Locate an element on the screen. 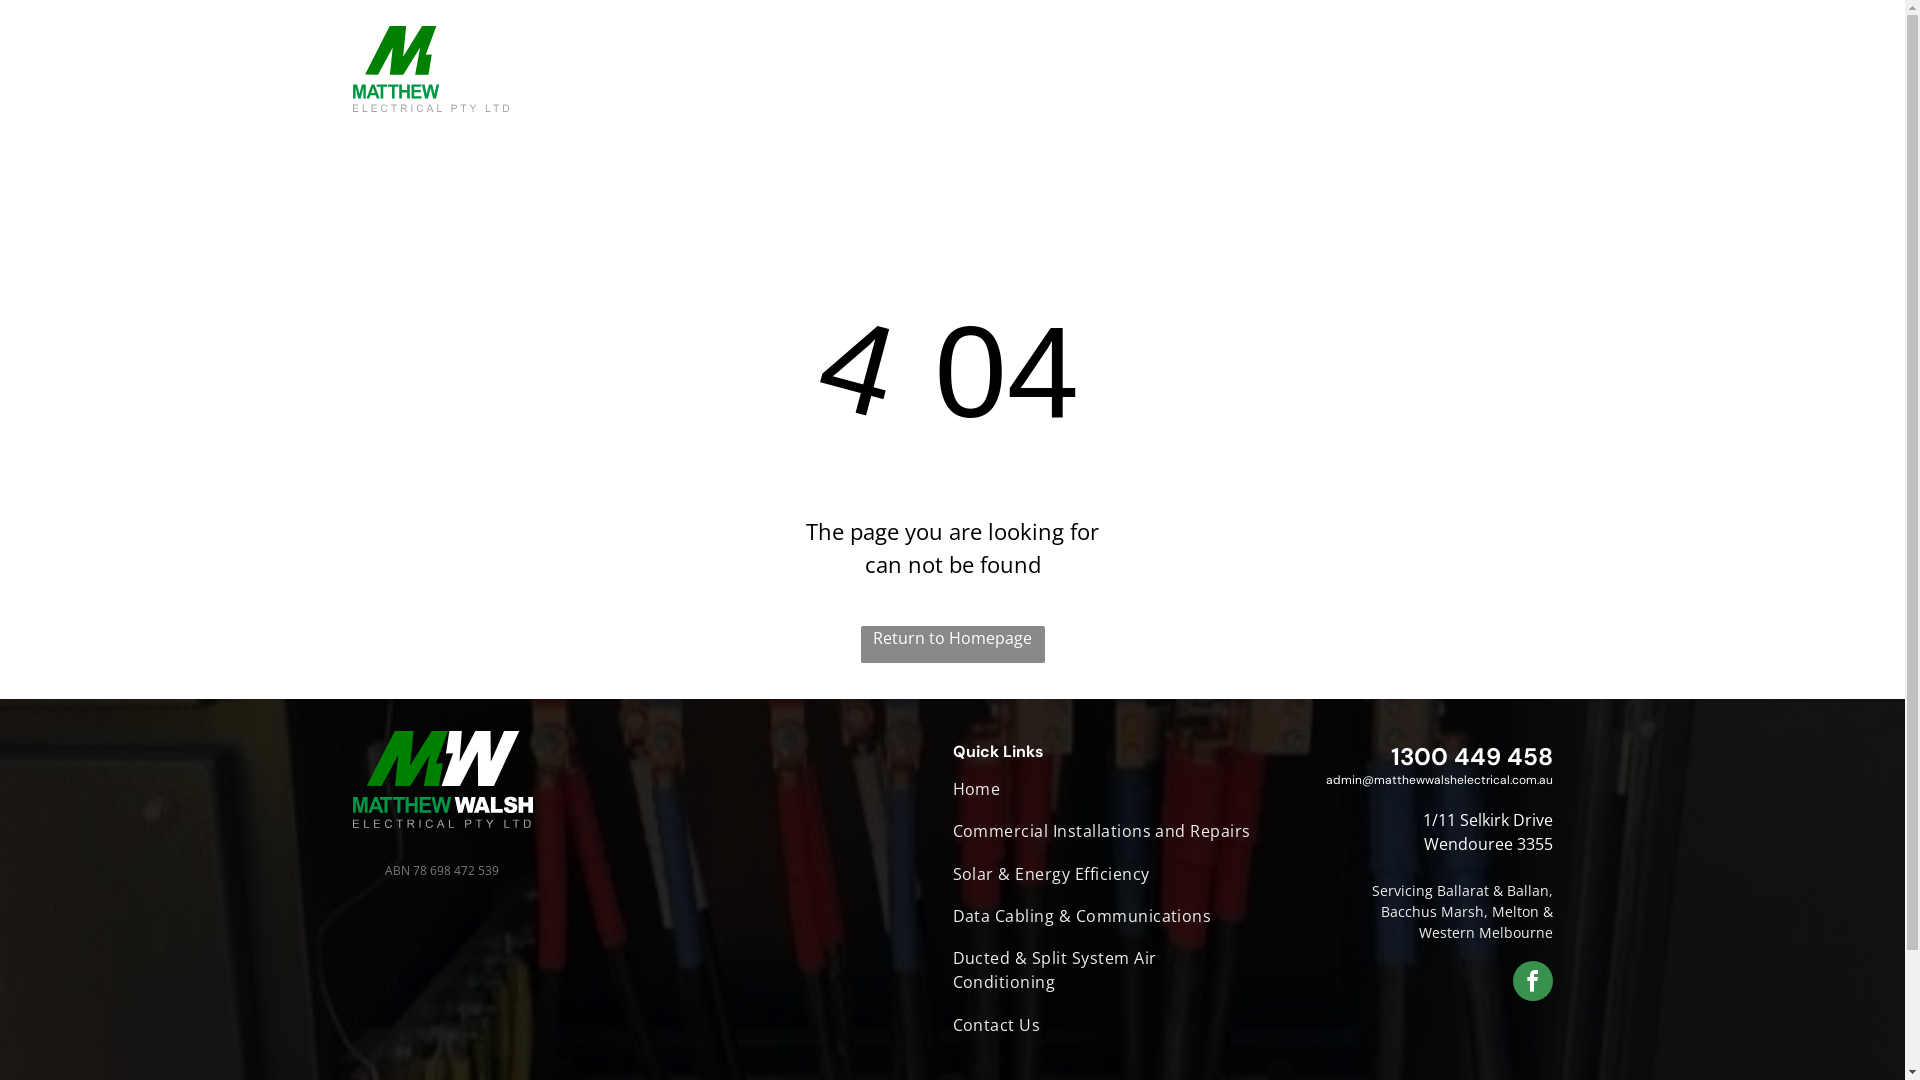  Back to home is located at coordinates (431, 69).